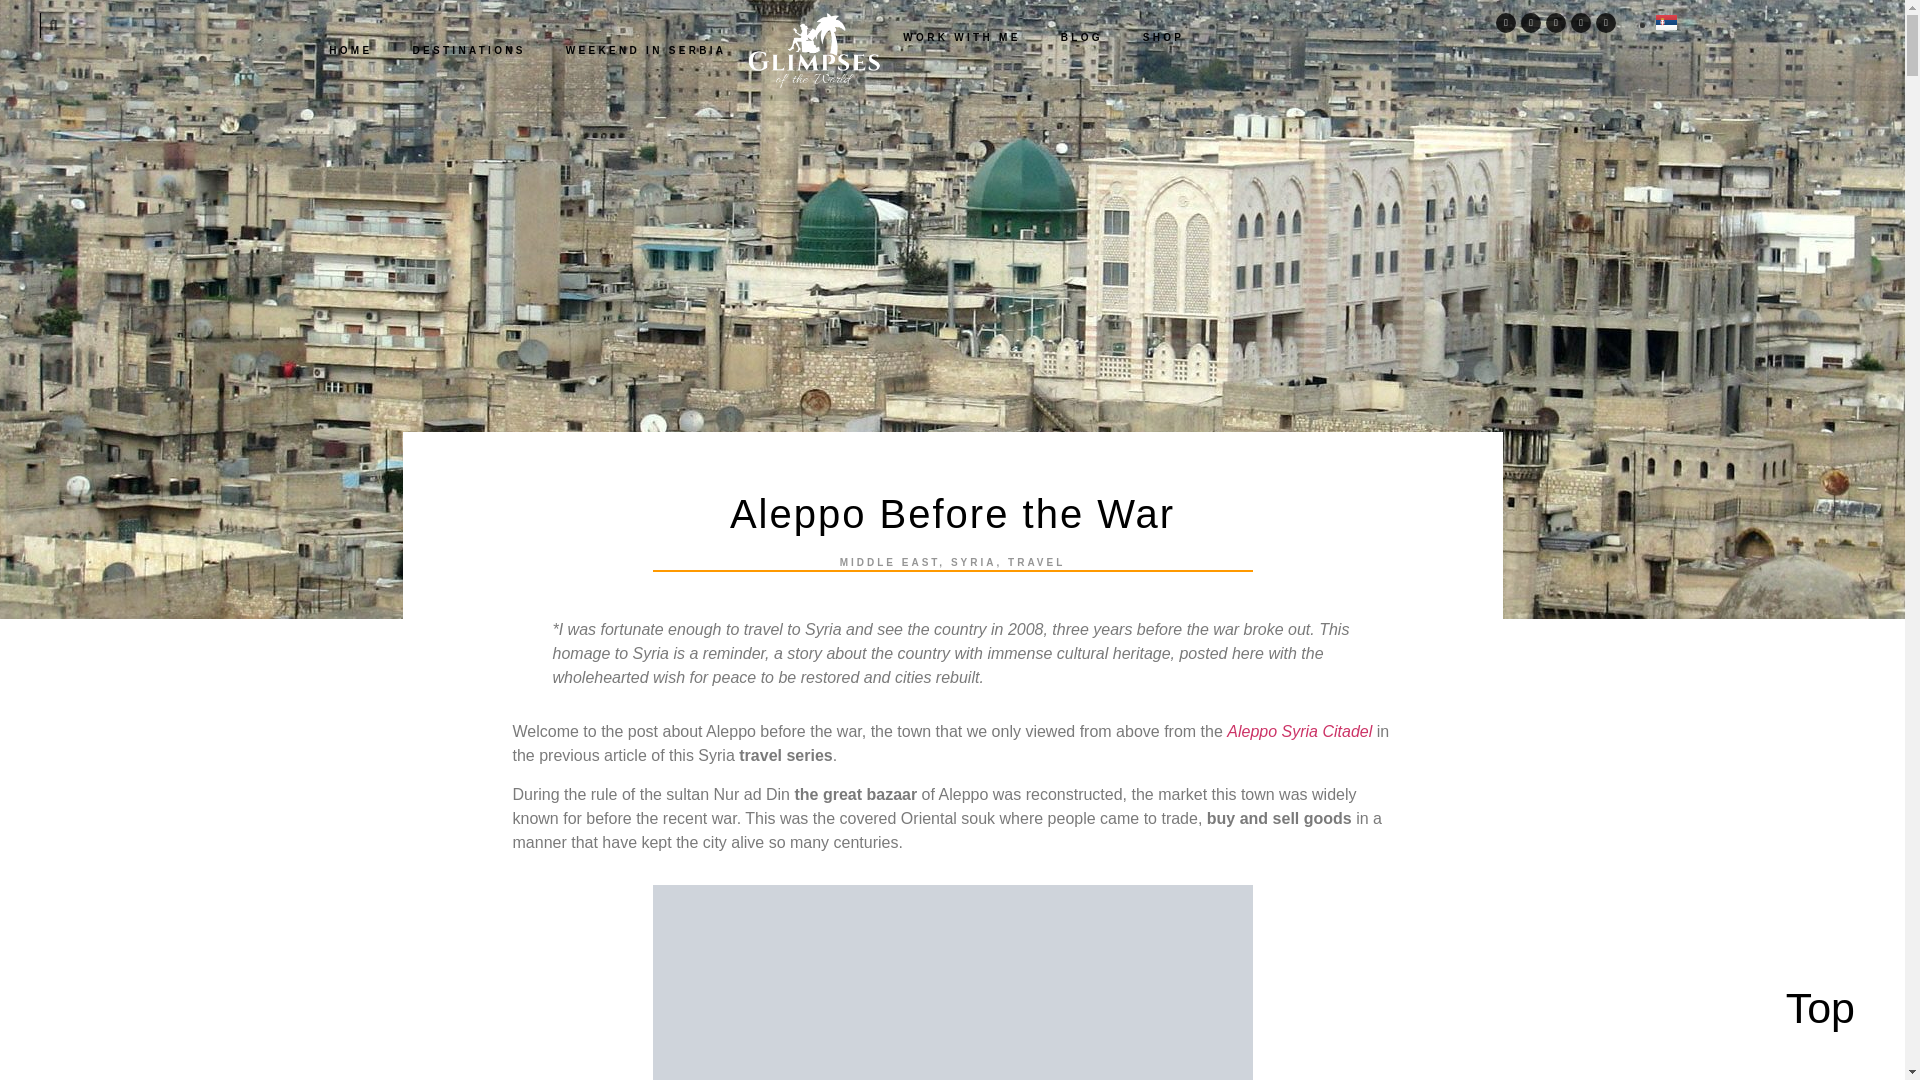  What do you see at coordinates (952, 982) in the screenshot?
I see `Aleppo Before the War 1` at bounding box center [952, 982].